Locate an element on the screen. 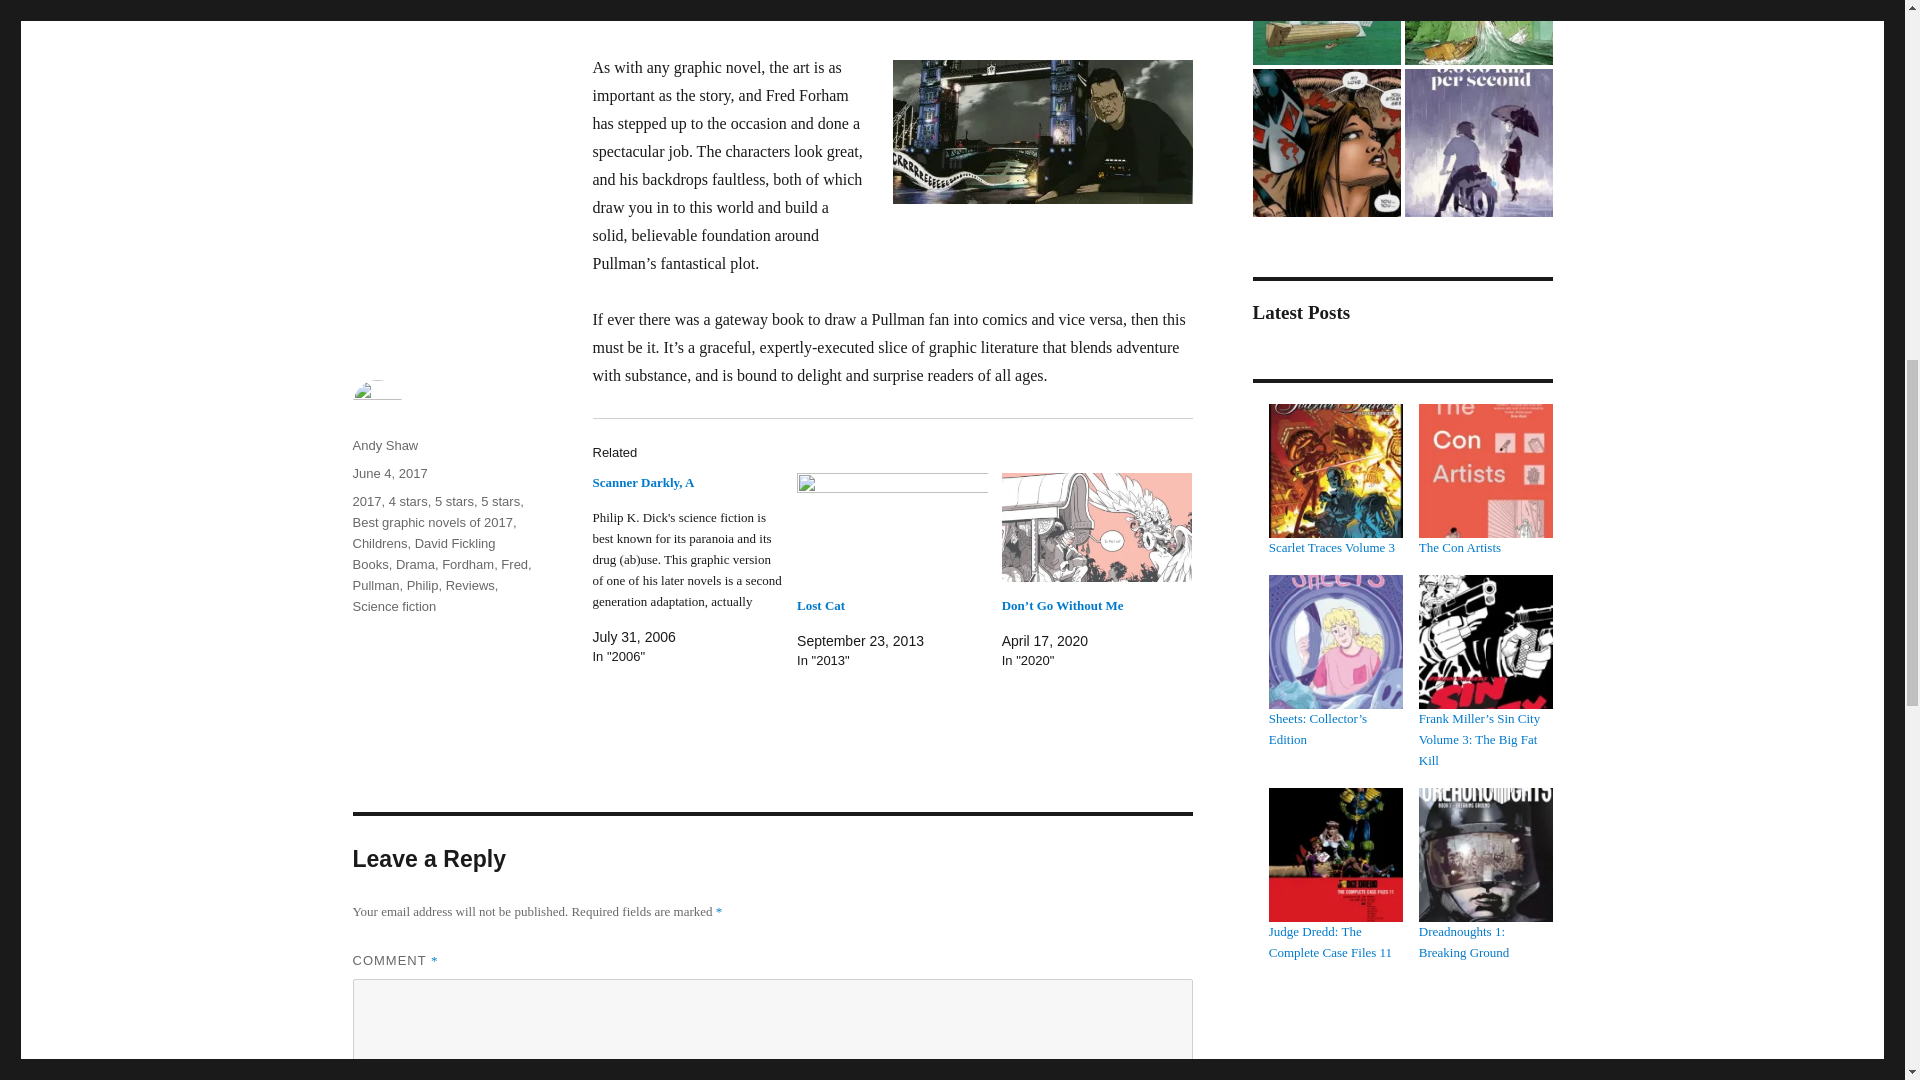 The image size is (1920, 1080). Scanner Darkly, A is located at coordinates (694, 570).